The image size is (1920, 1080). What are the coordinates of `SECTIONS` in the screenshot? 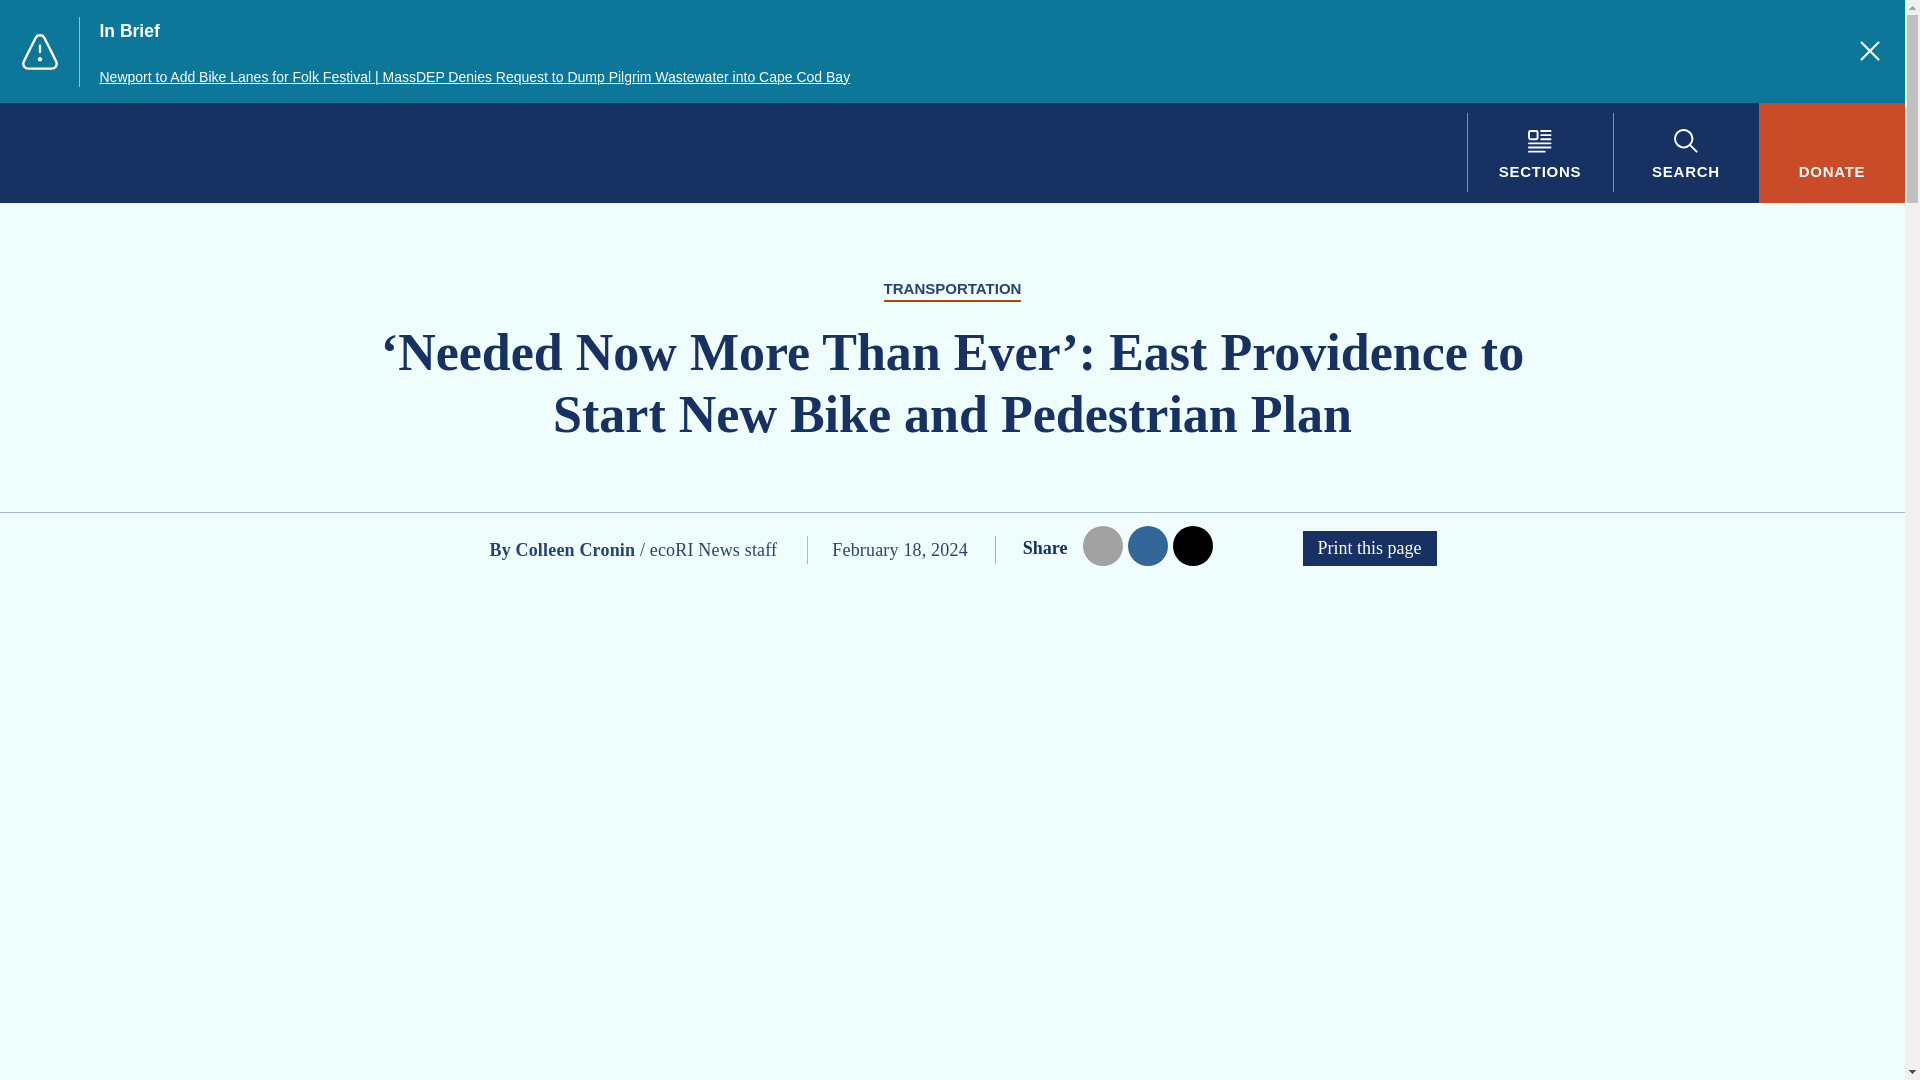 It's located at (1539, 152).